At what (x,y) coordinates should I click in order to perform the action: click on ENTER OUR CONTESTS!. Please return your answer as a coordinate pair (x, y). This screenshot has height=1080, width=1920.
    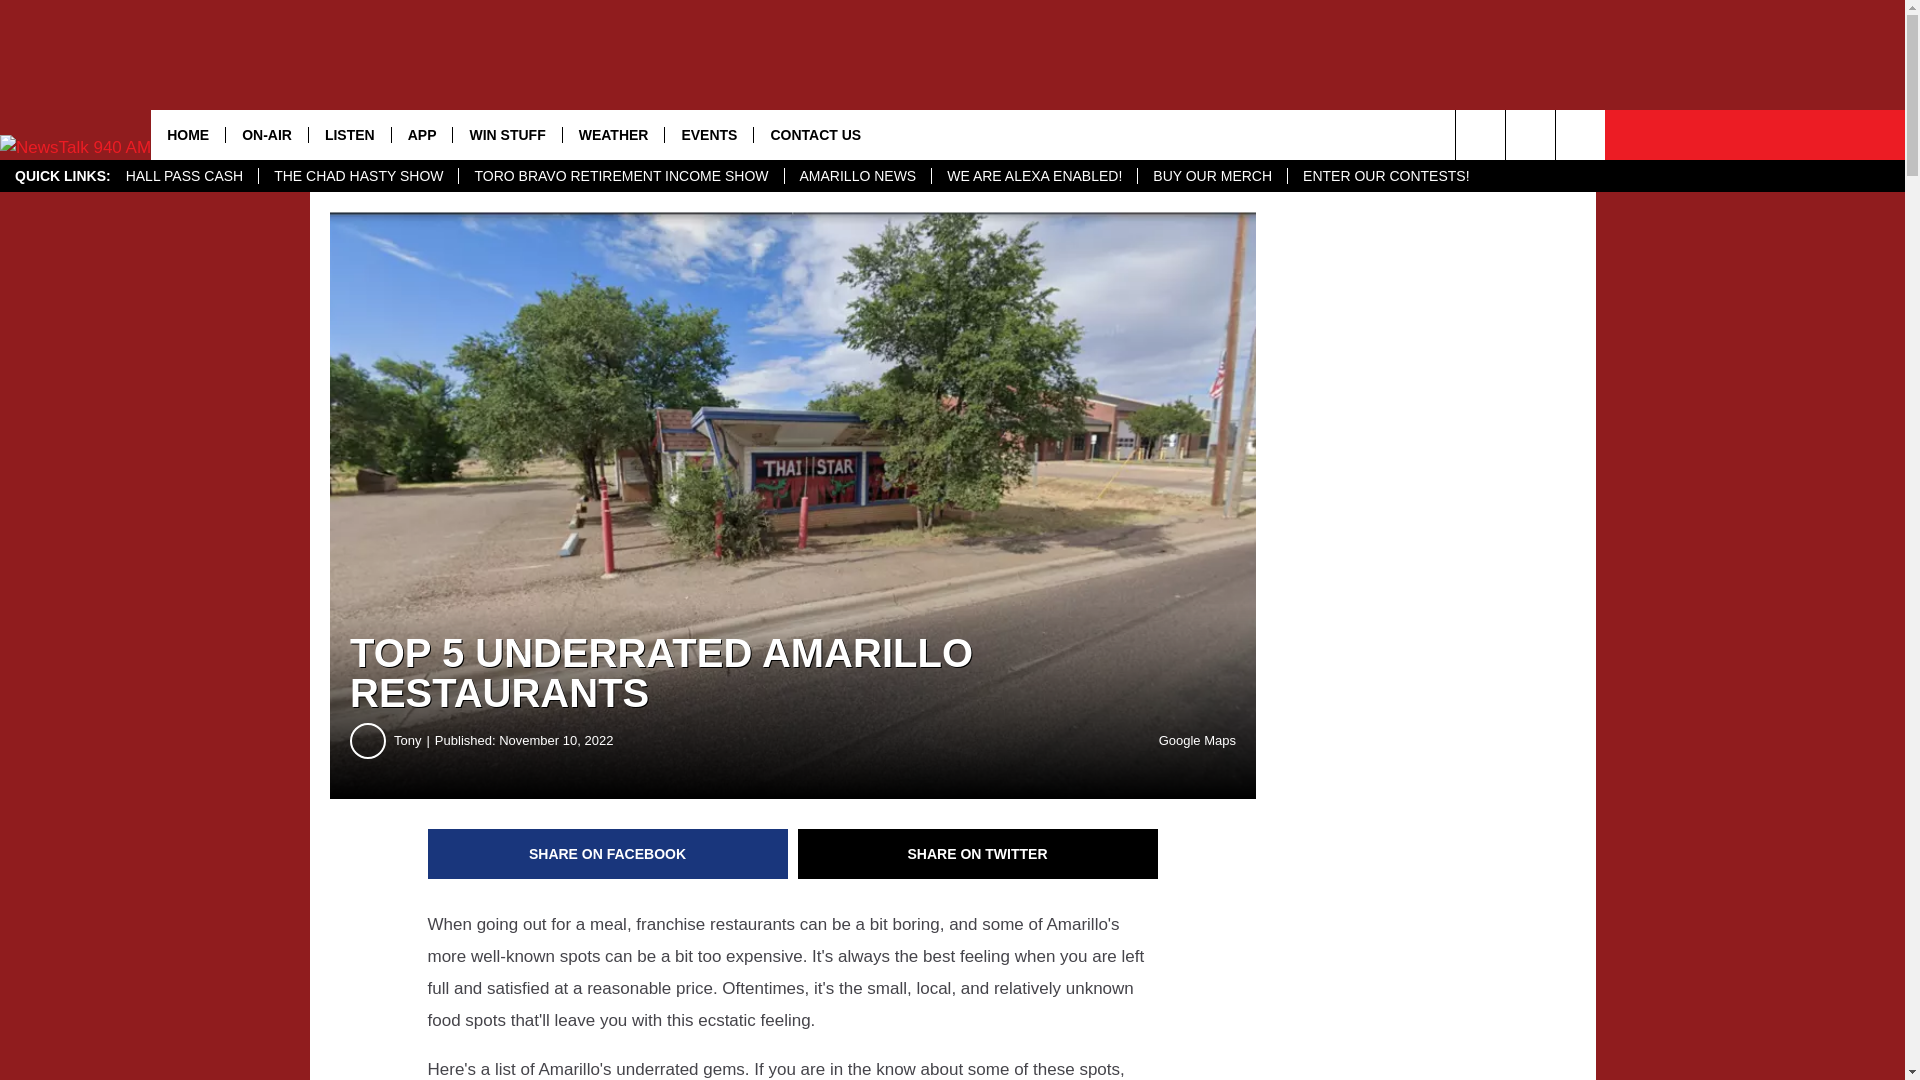
    Looking at the image, I should click on (1385, 176).